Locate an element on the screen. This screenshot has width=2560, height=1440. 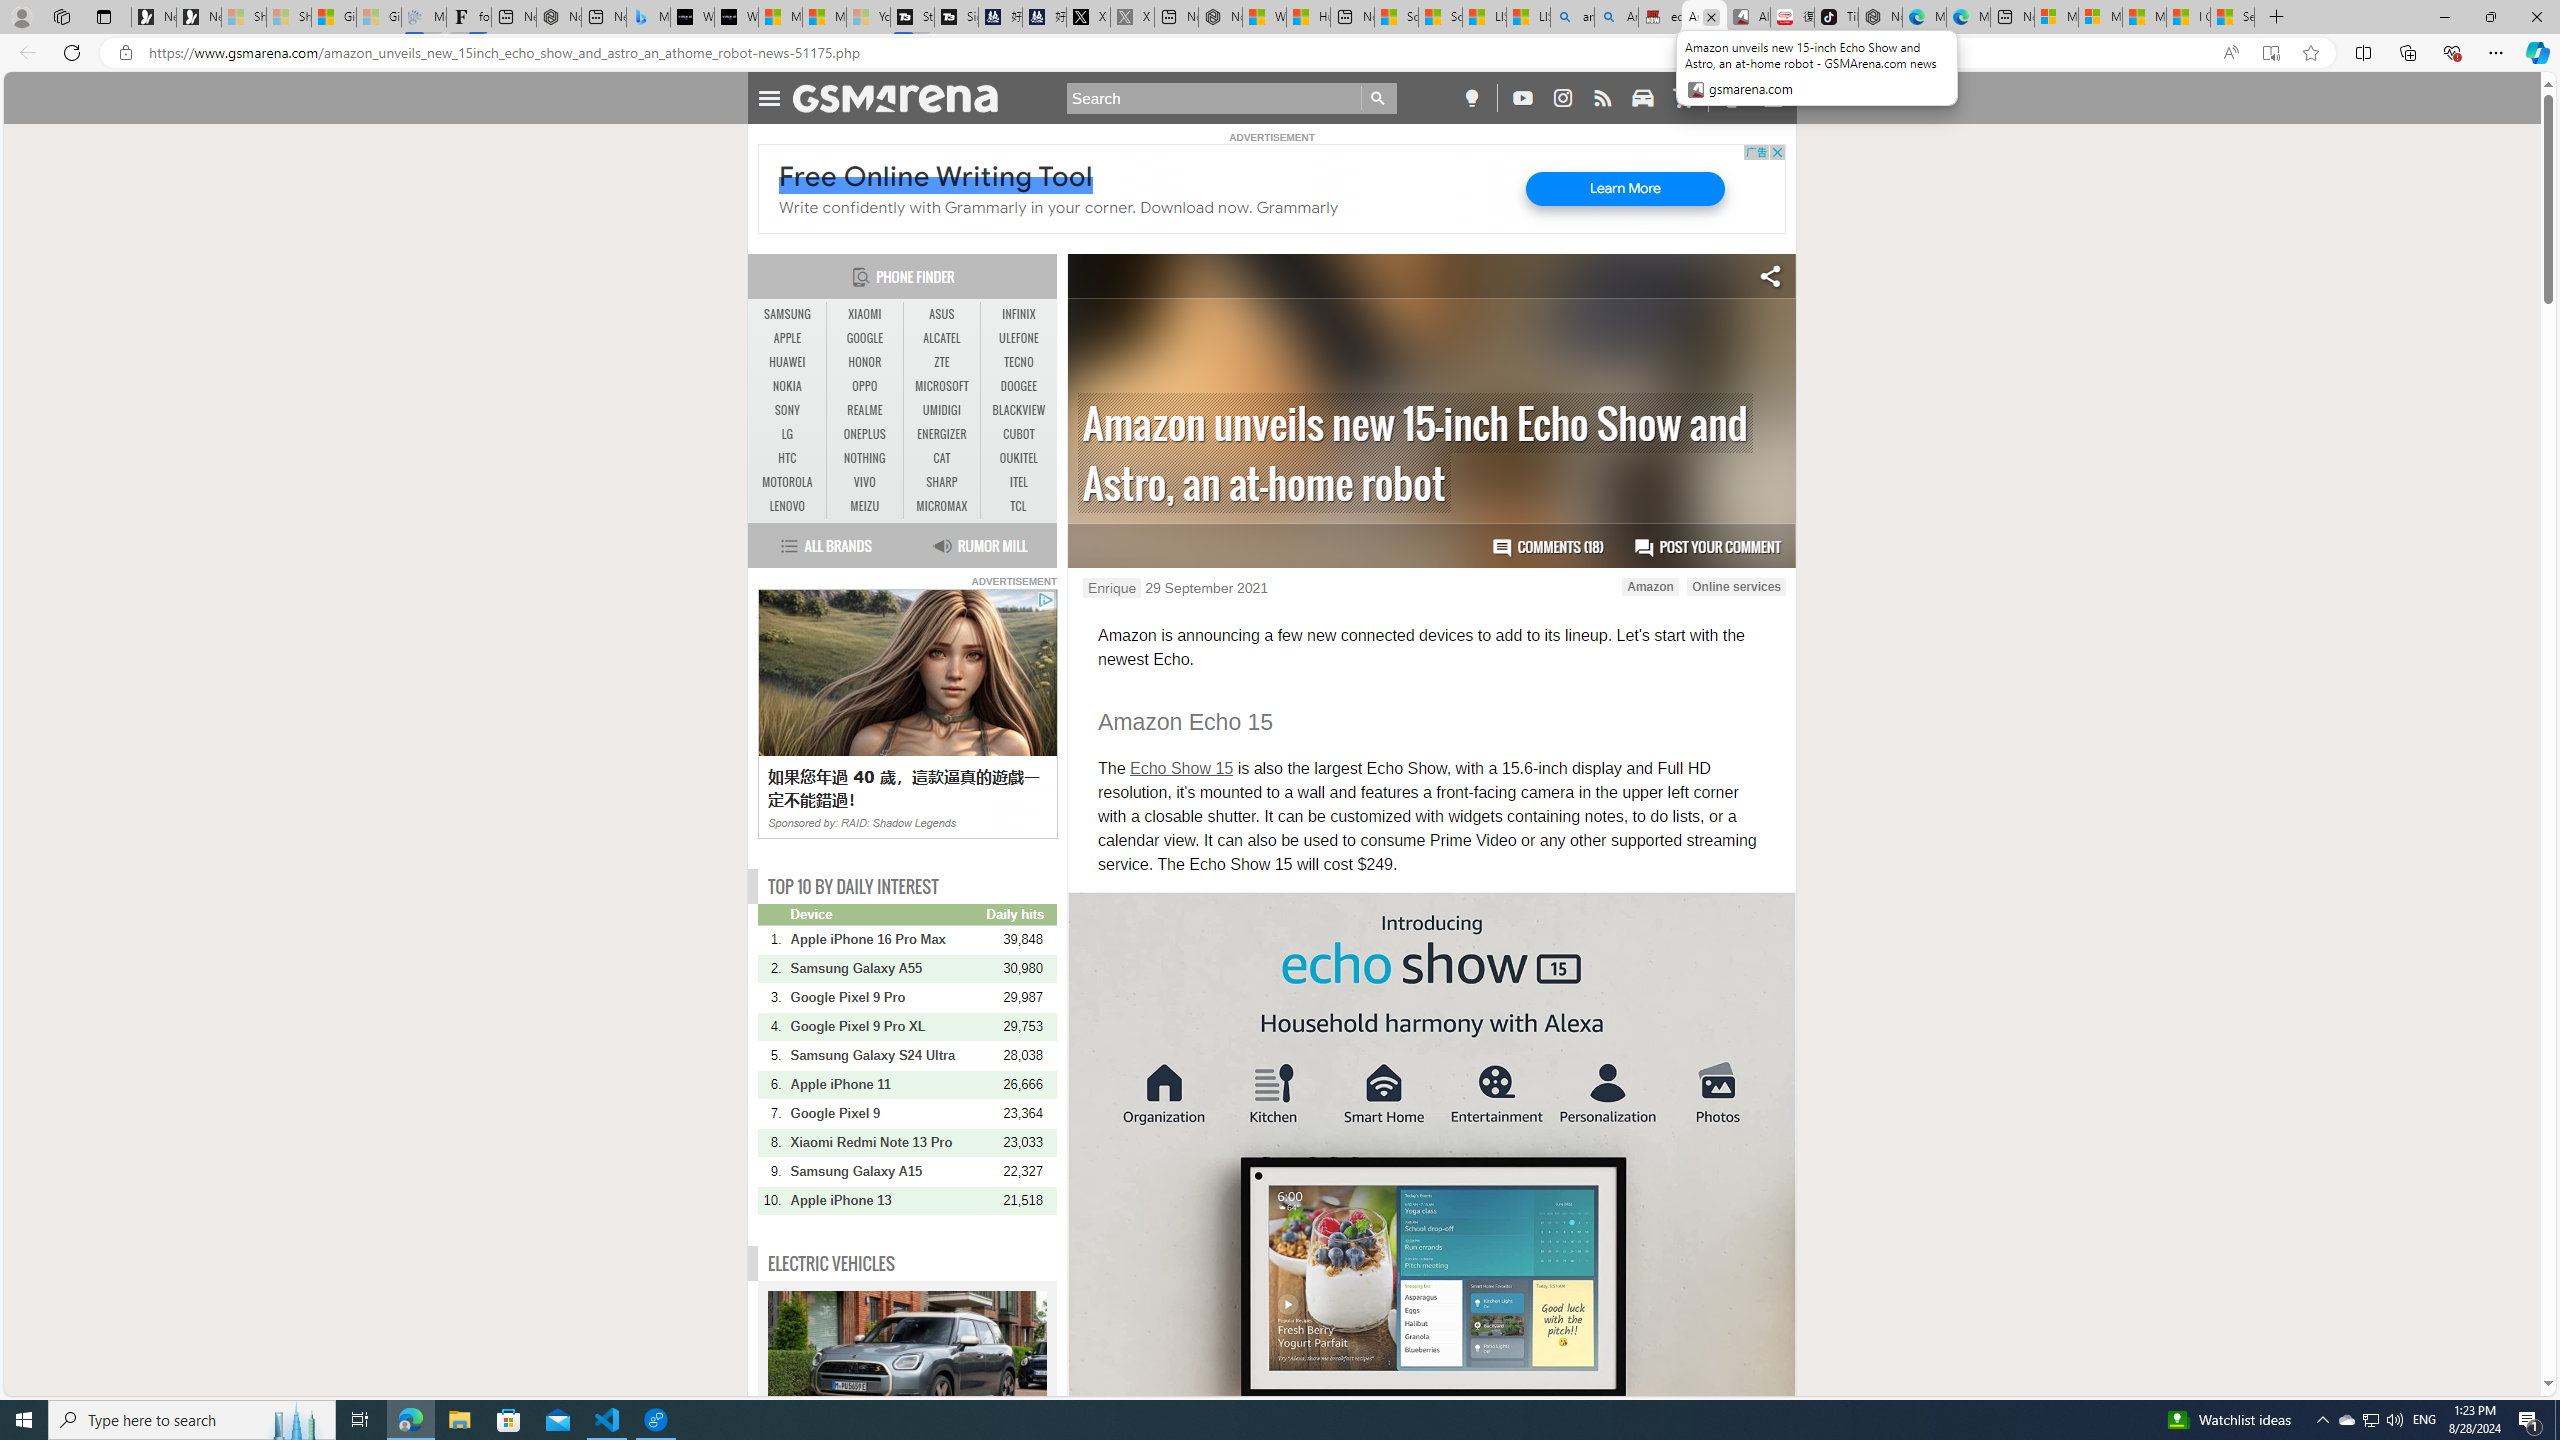
HUAWEI is located at coordinates (788, 362).